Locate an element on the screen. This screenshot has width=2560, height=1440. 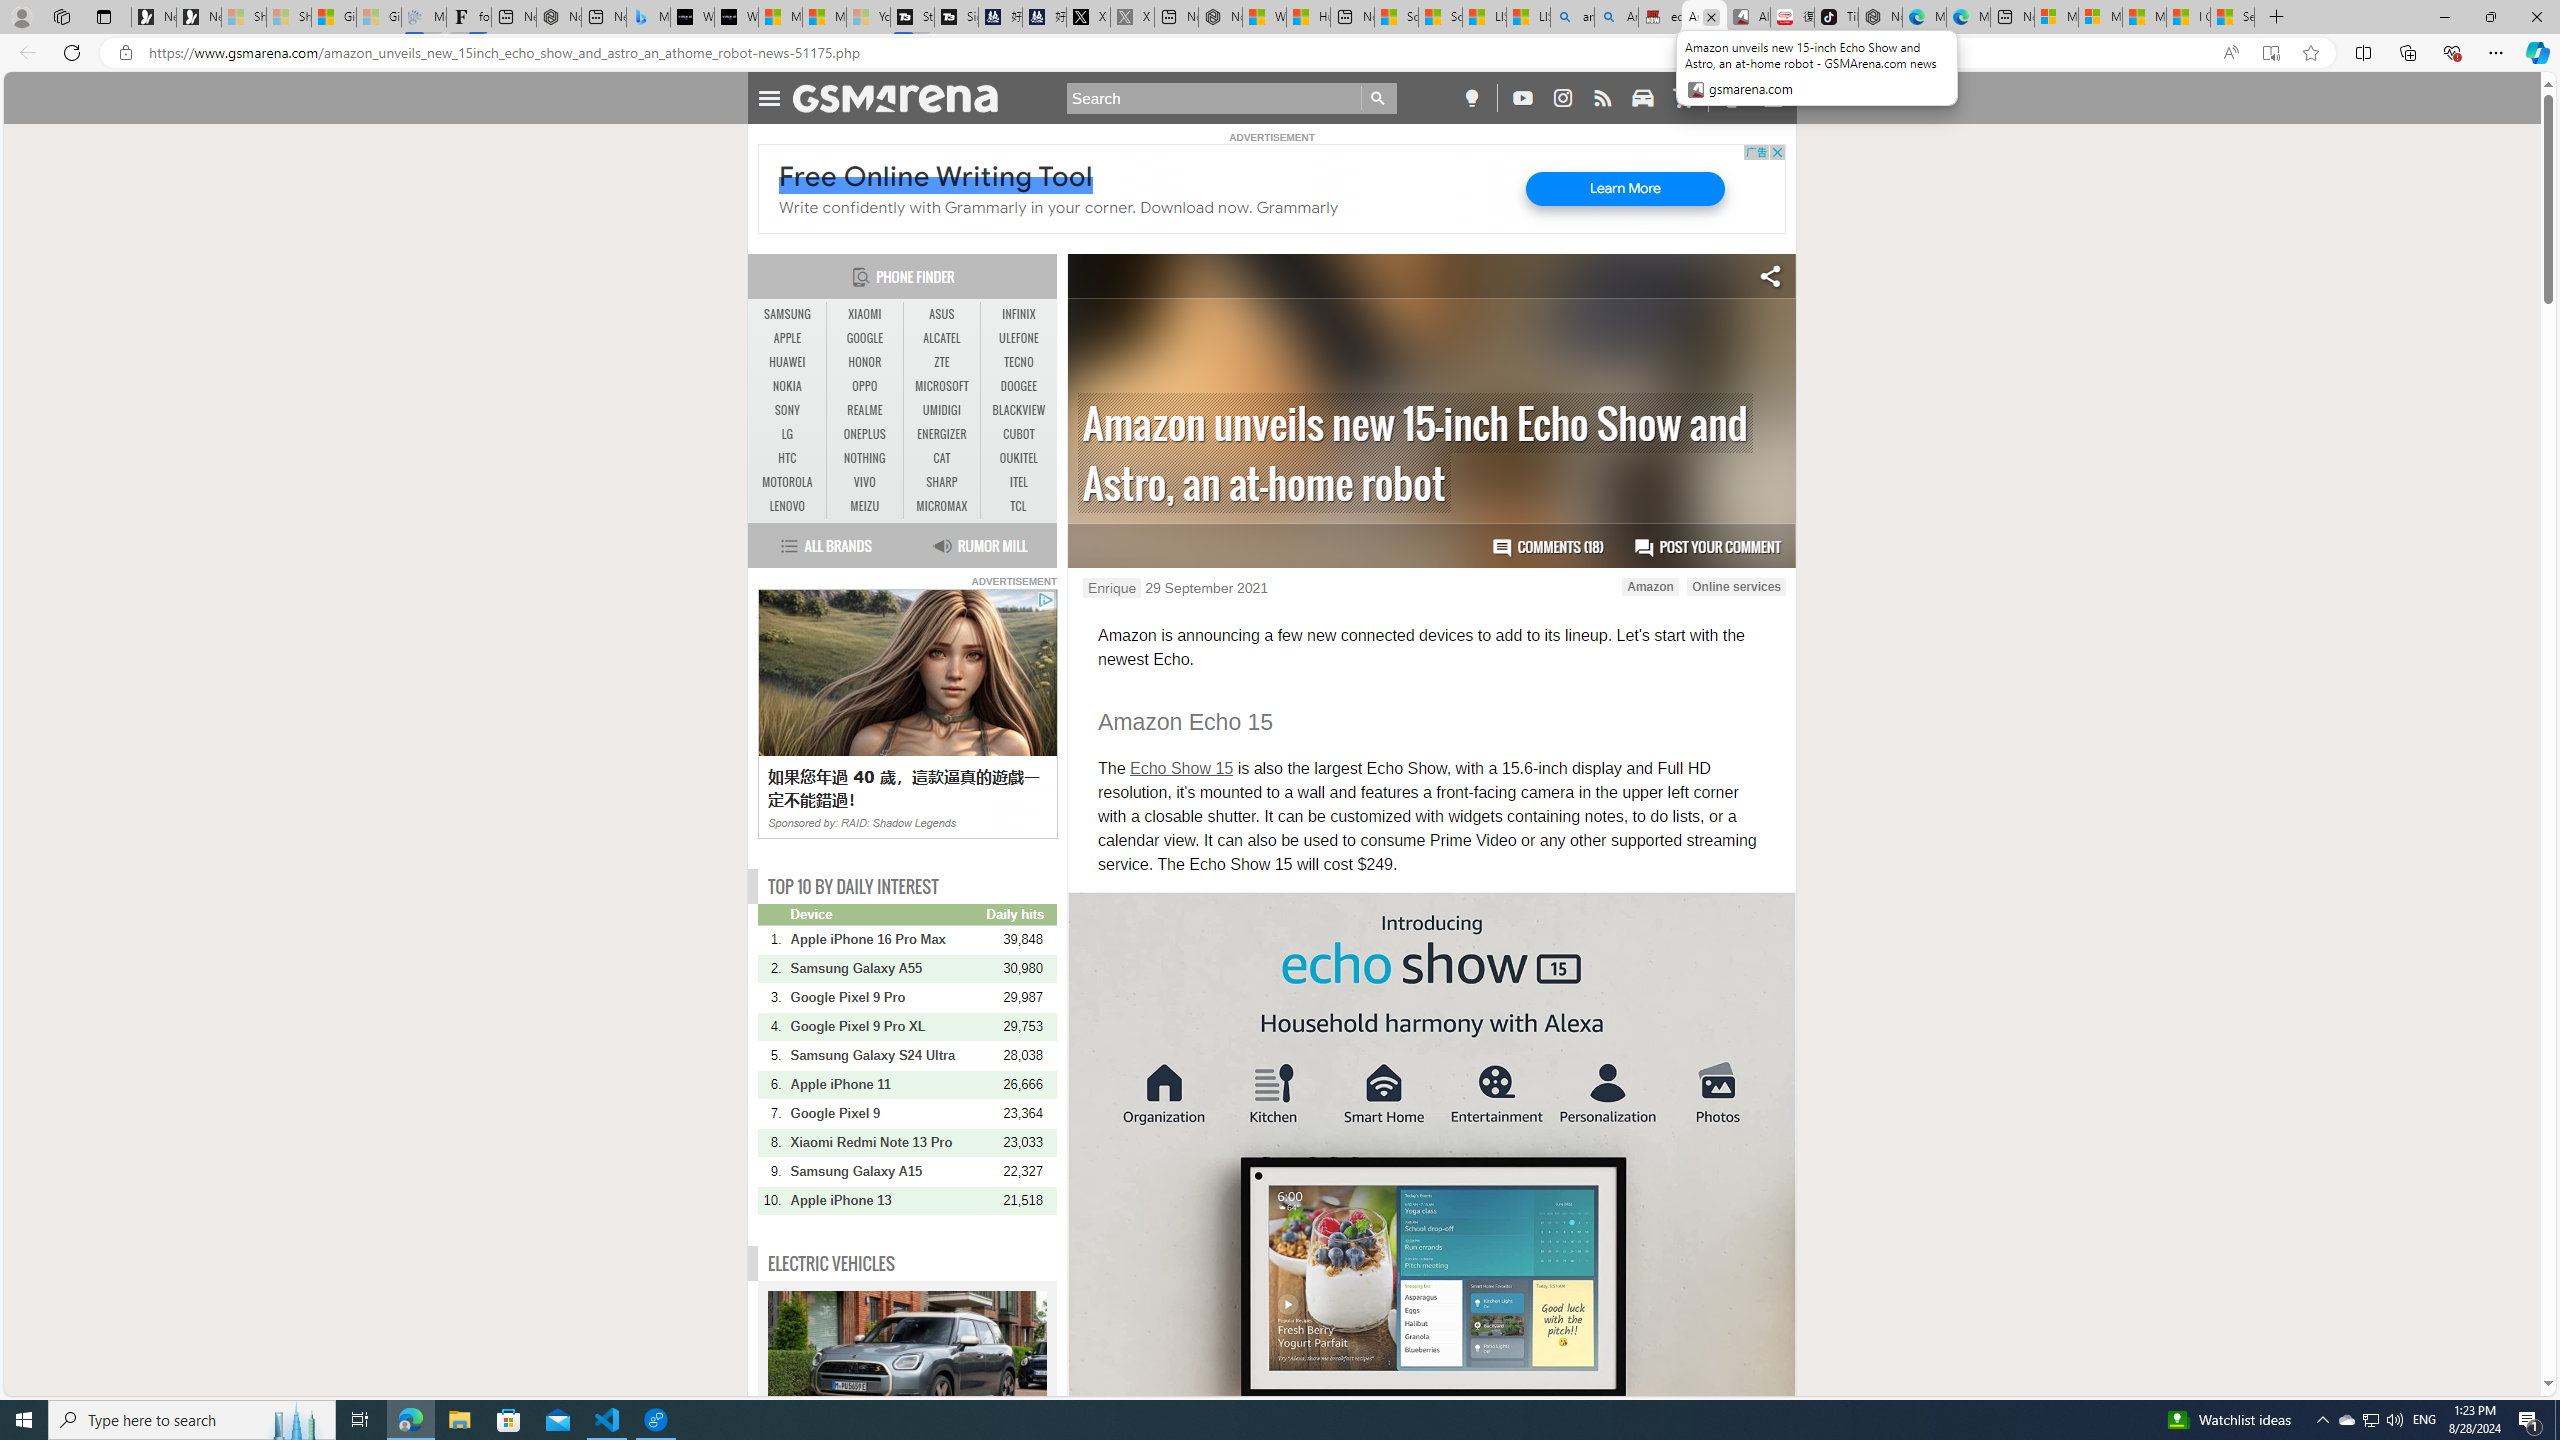
HUAWEI is located at coordinates (788, 362).